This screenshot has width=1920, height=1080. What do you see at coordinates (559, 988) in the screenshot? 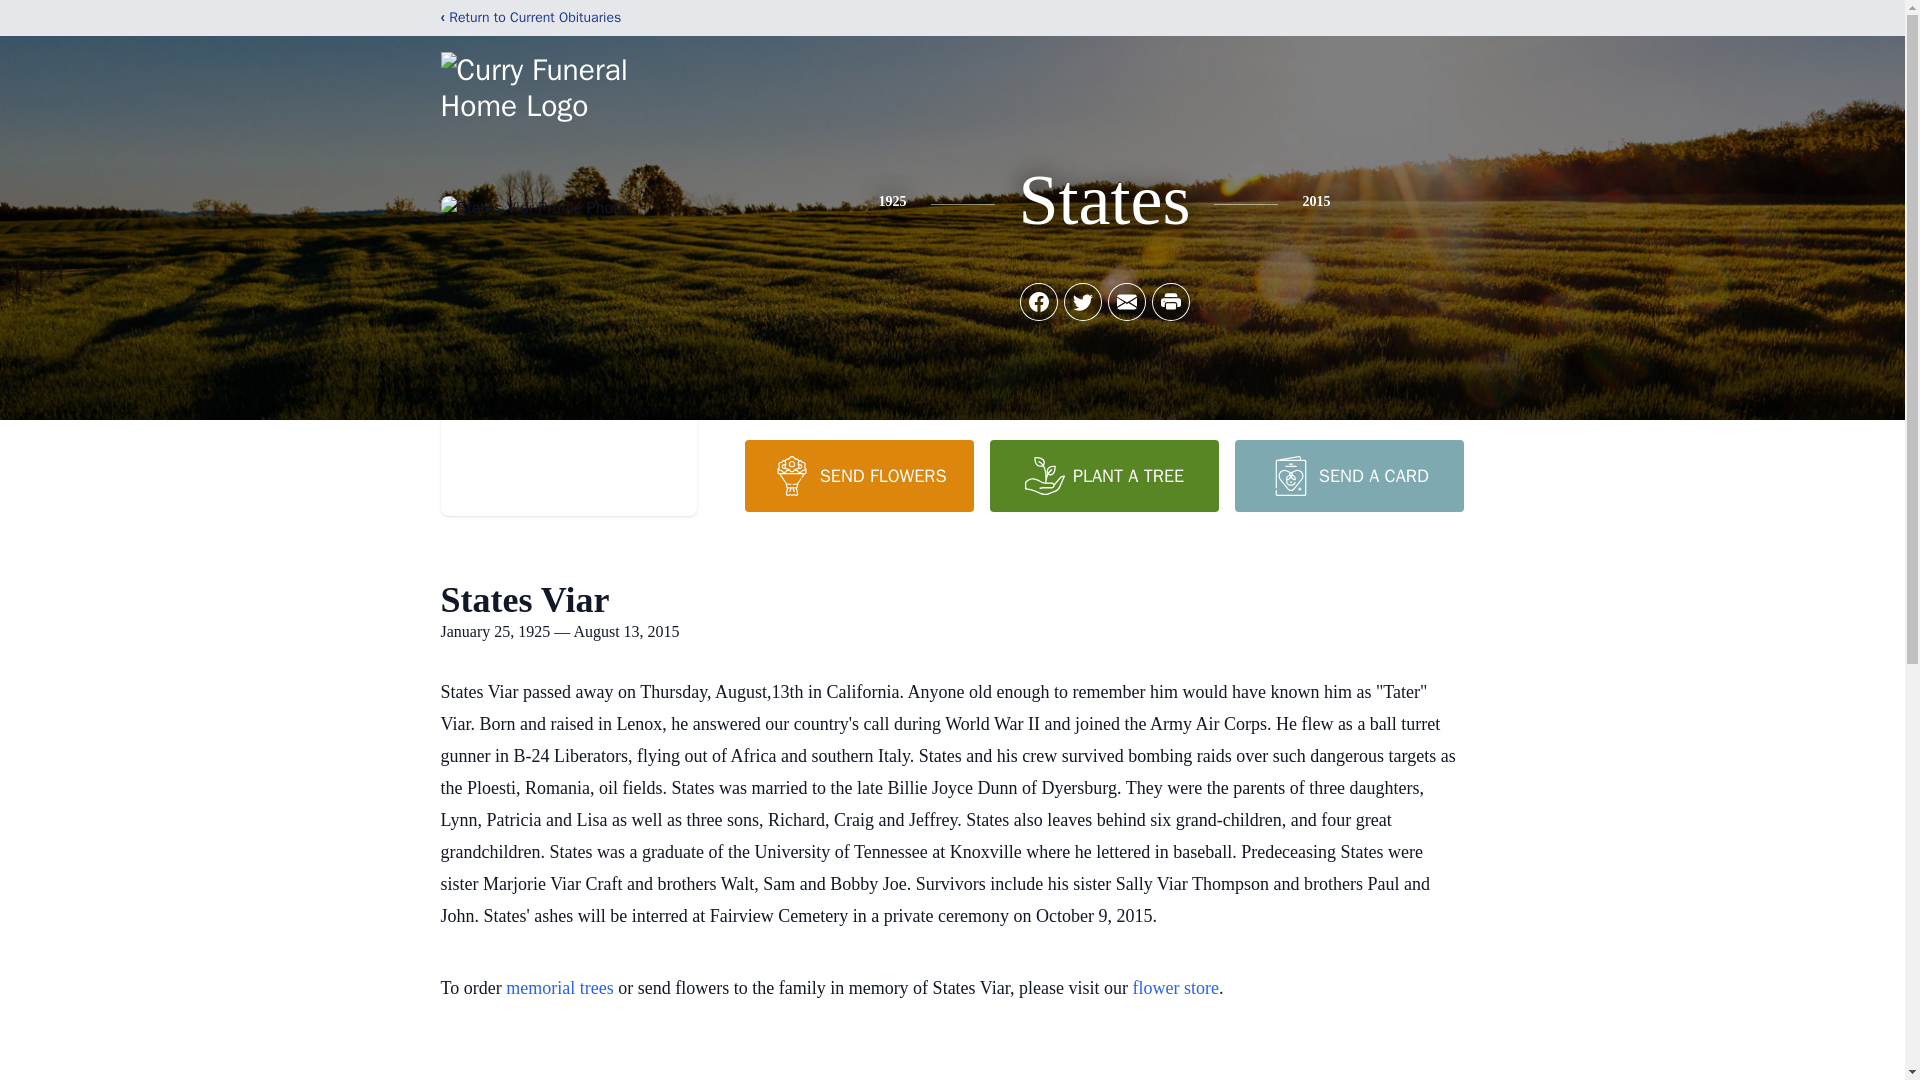
I see `memorial trees` at bounding box center [559, 988].